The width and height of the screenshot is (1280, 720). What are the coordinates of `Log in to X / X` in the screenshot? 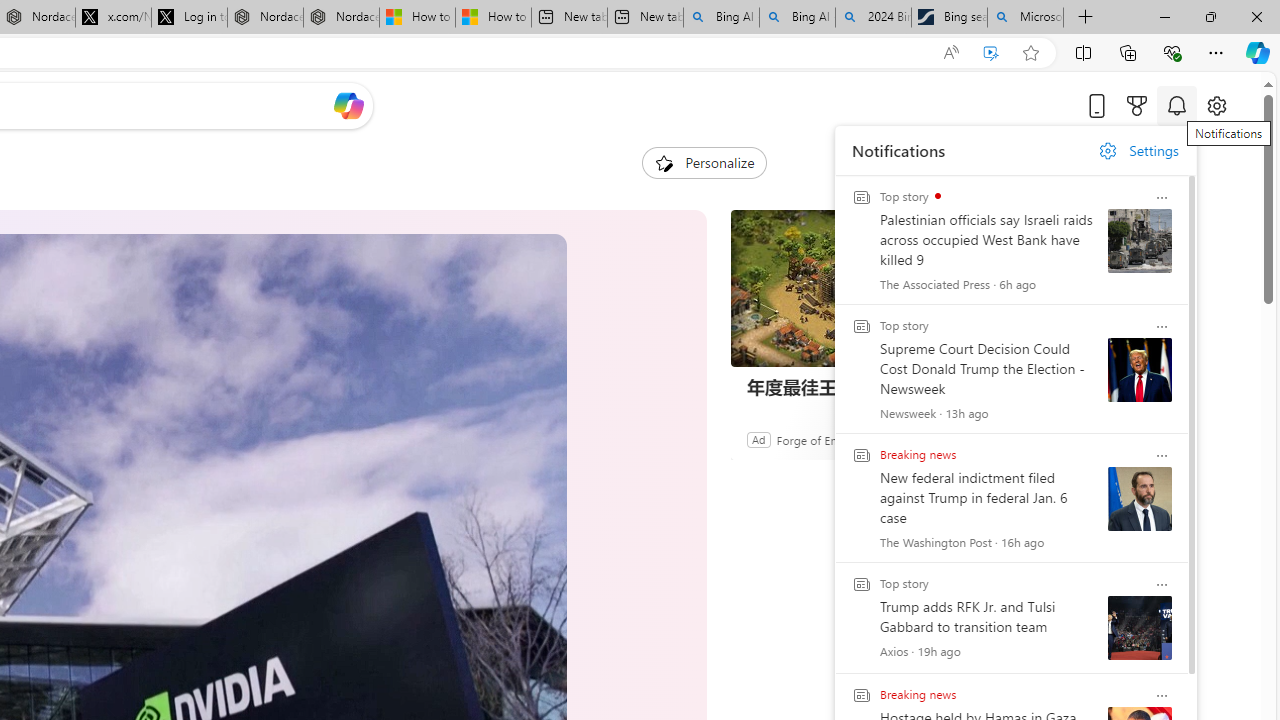 It's located at (189, 18).